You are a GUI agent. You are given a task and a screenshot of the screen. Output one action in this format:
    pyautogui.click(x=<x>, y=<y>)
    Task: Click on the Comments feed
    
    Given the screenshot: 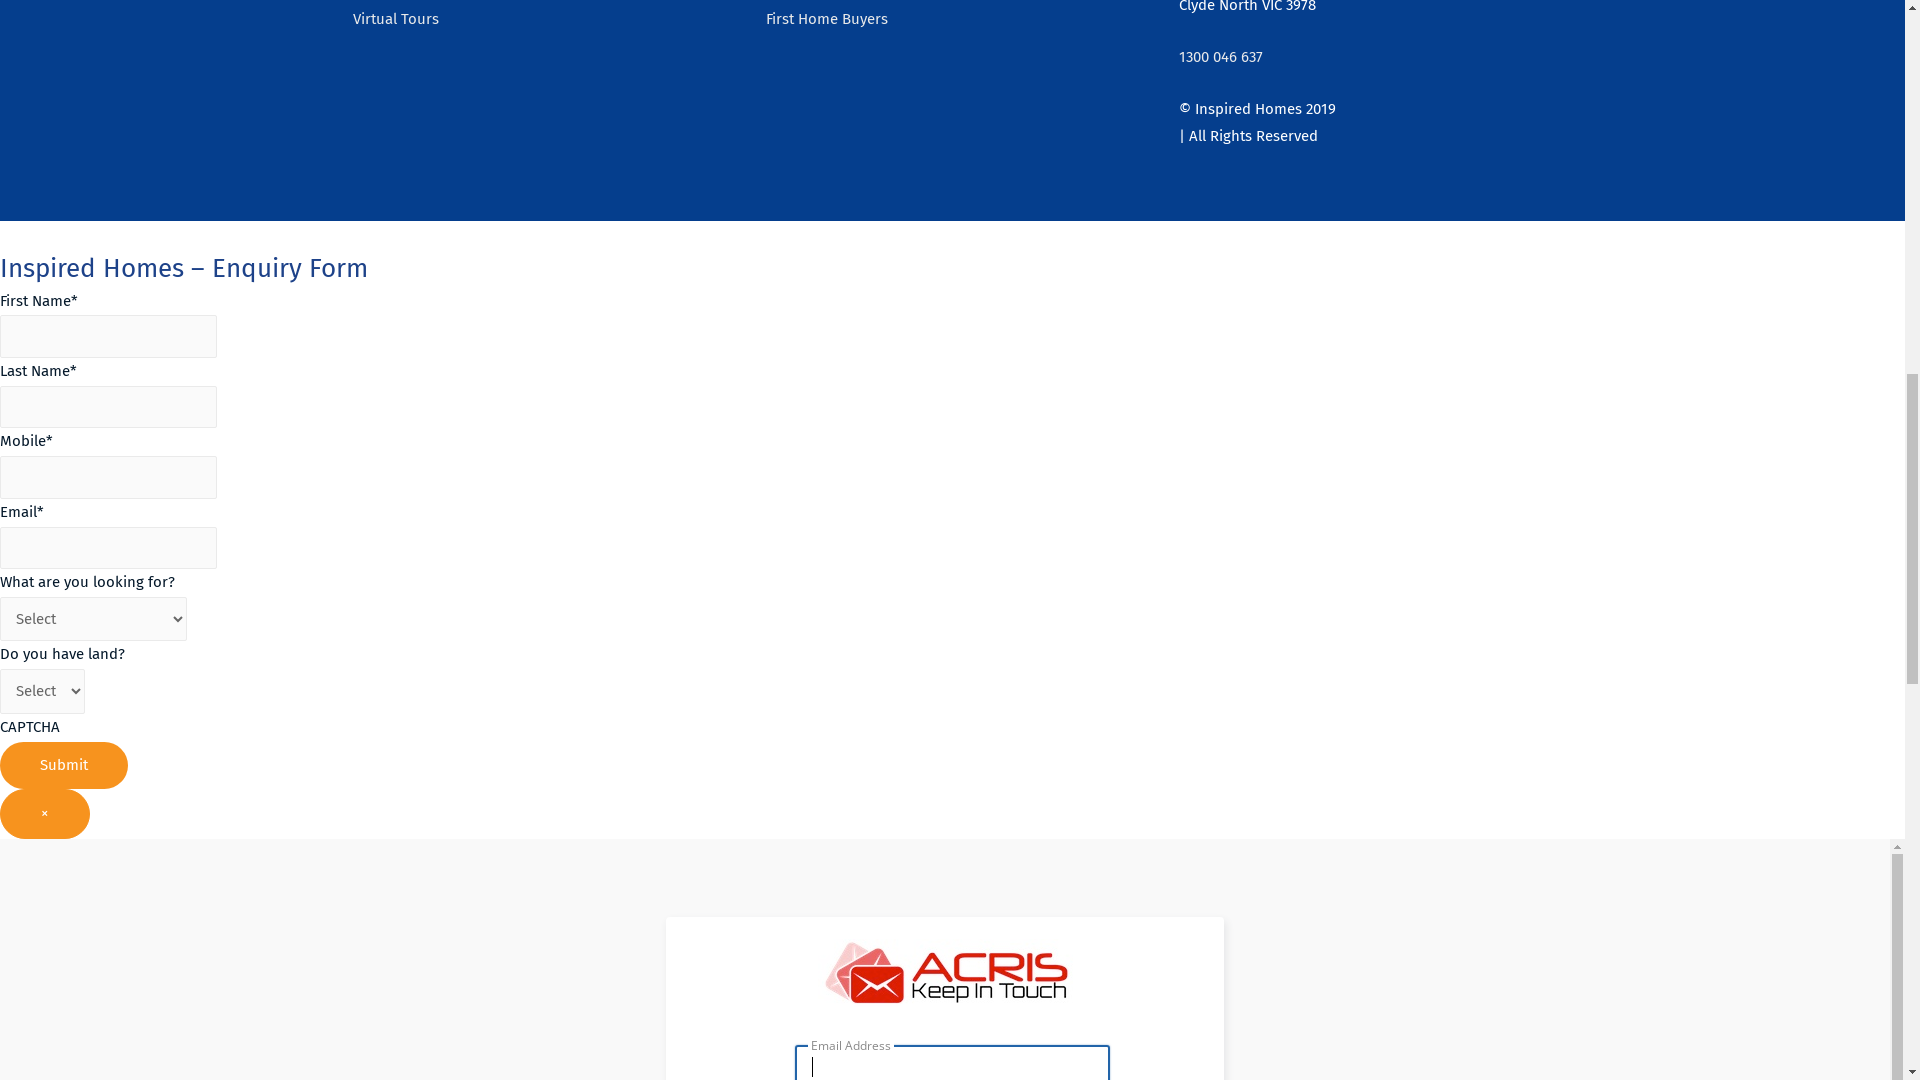 What is the action you would take?
    pyautogui.click(x=1305, y=809)
    